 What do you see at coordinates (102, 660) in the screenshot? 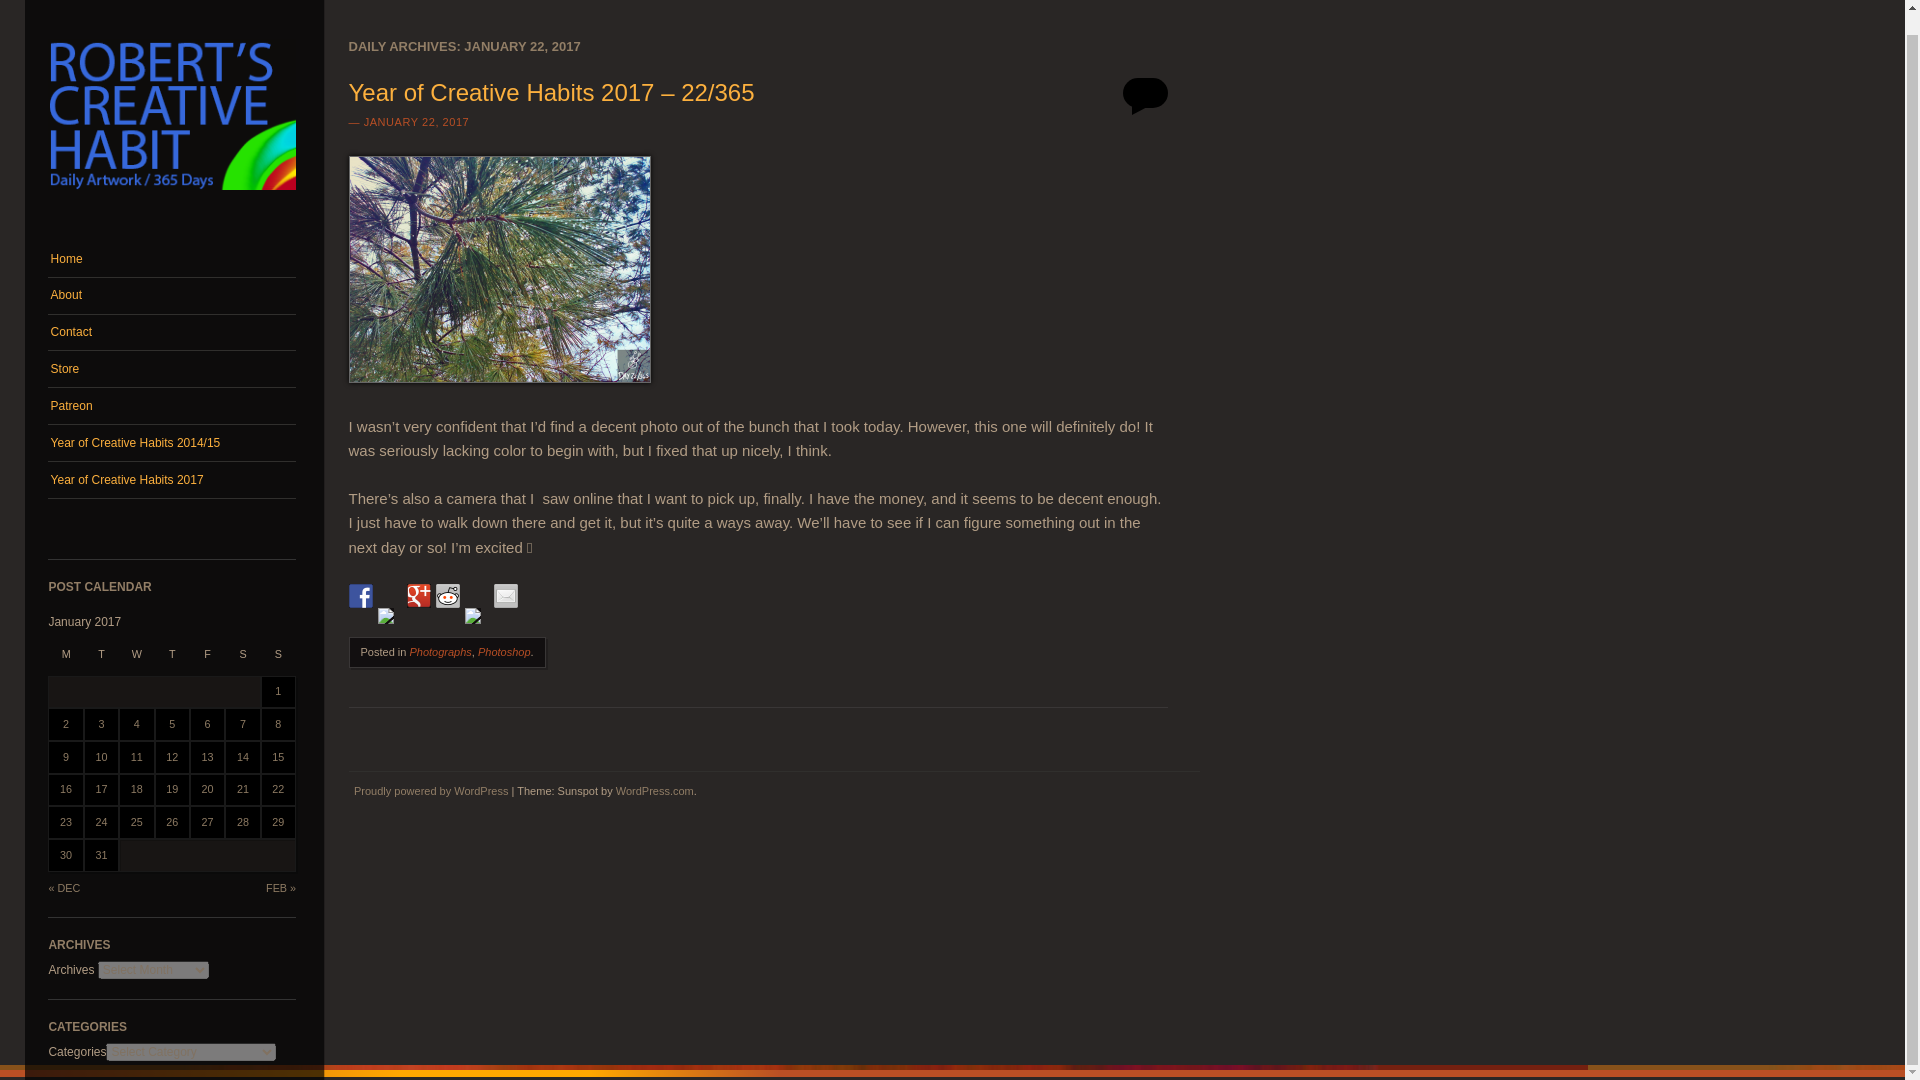
I see `Tuesday` at bounding box center [102, 660].